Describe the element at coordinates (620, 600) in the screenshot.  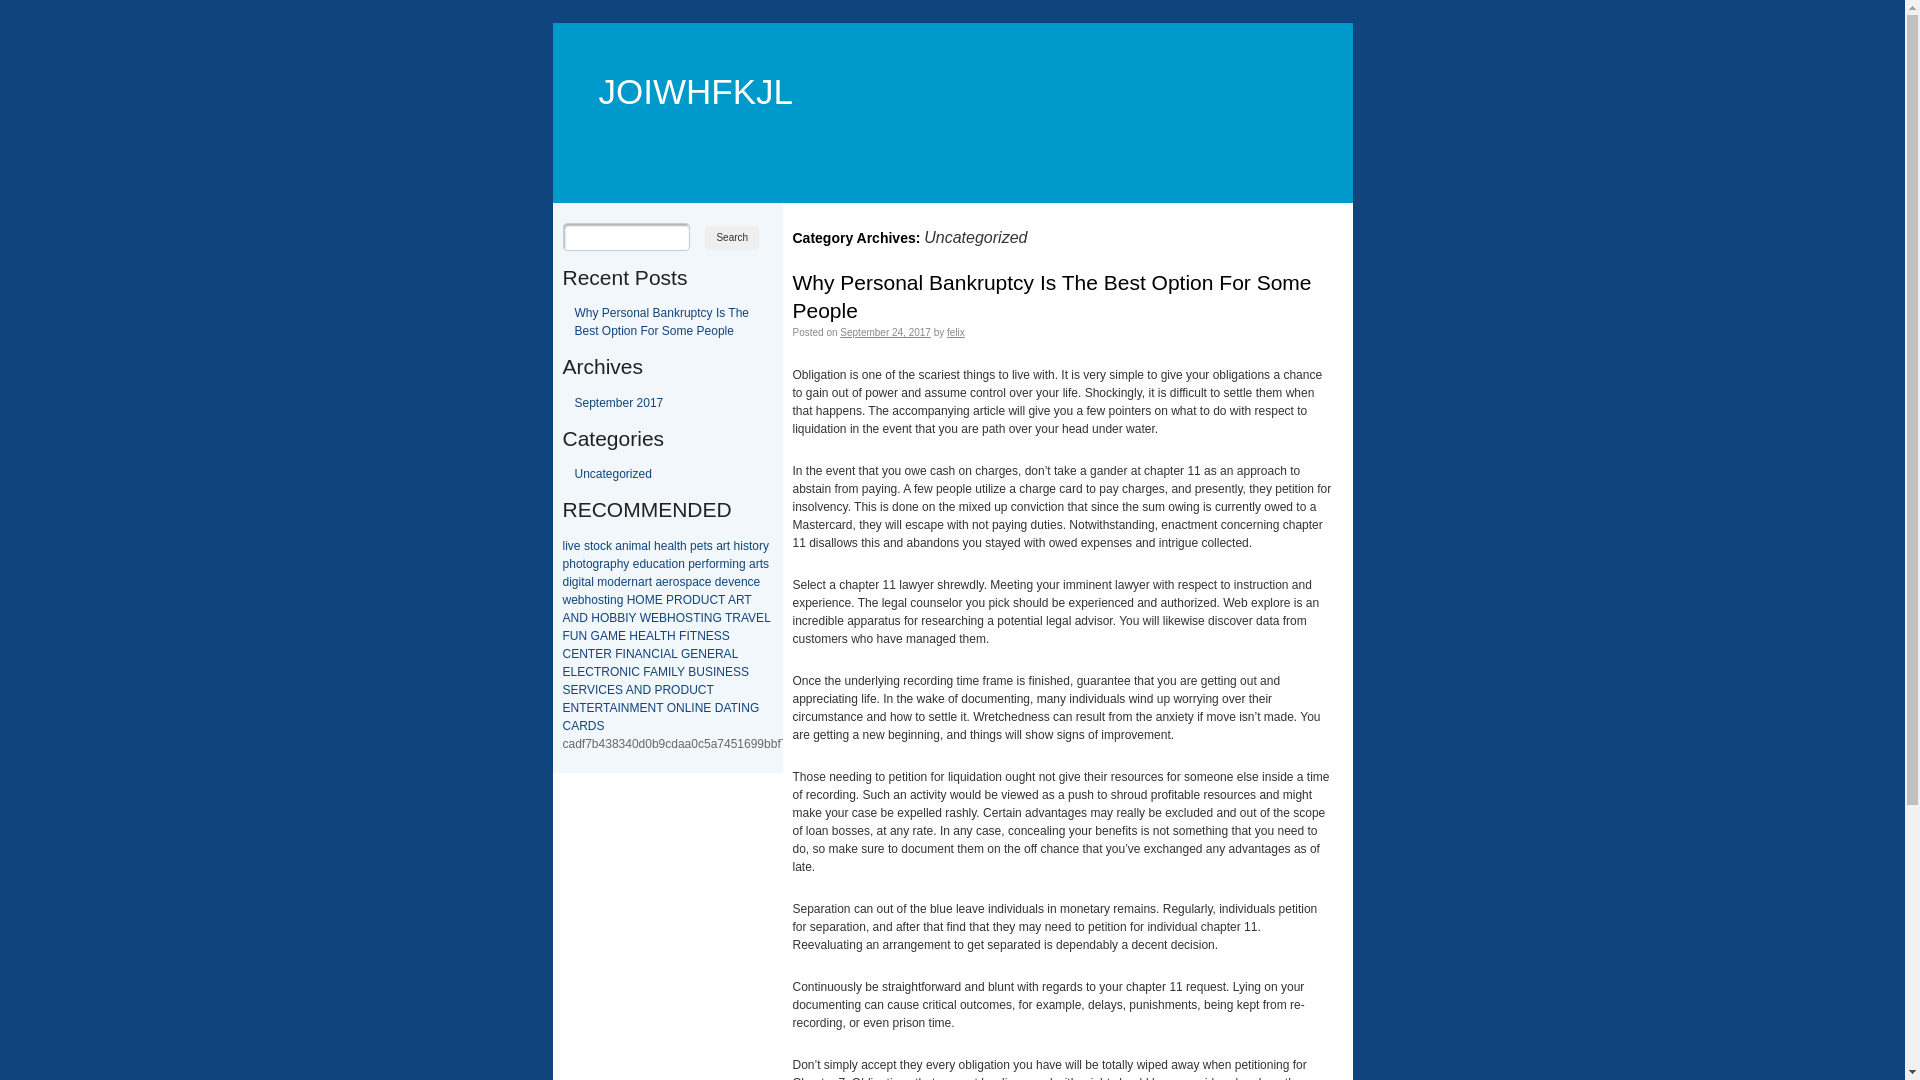
I see `g` at that location.